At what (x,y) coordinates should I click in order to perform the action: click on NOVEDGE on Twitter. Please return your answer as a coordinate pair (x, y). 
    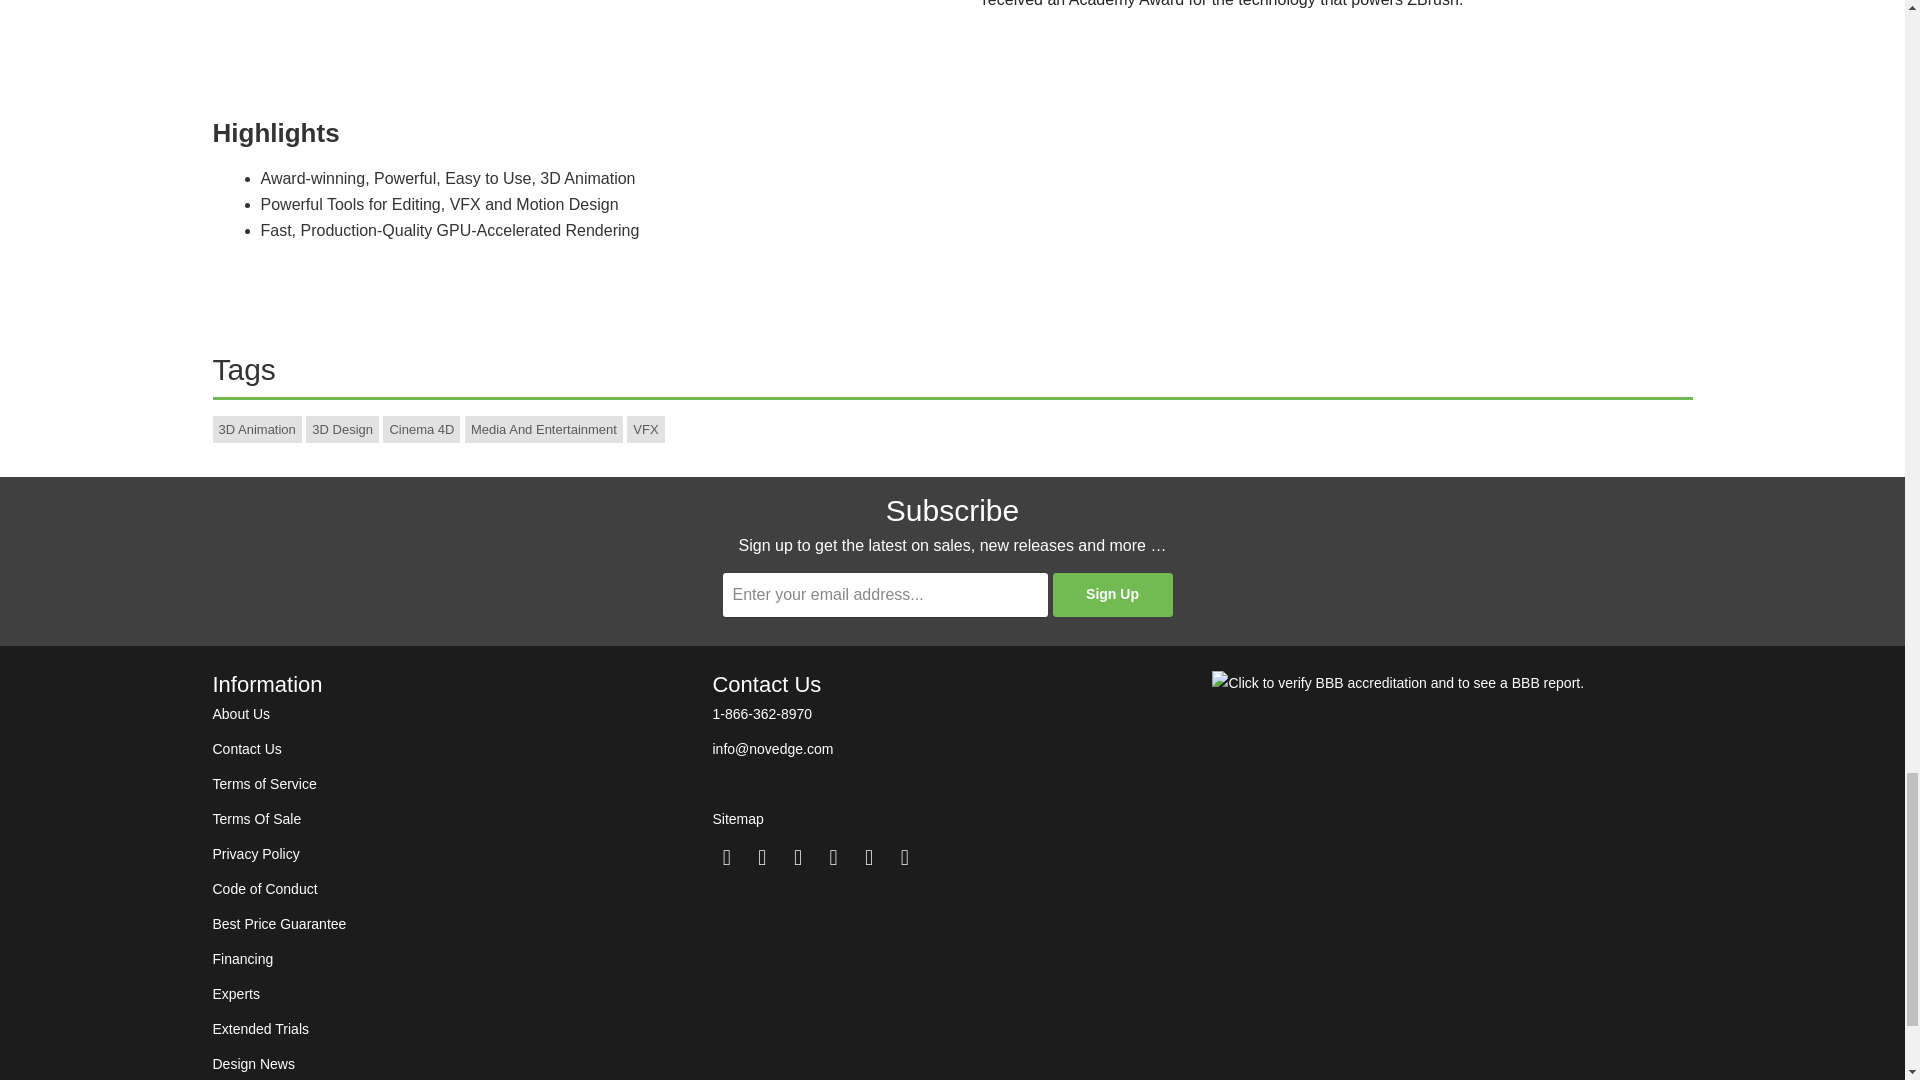
    Looking at the image, I should click on (726, 857).